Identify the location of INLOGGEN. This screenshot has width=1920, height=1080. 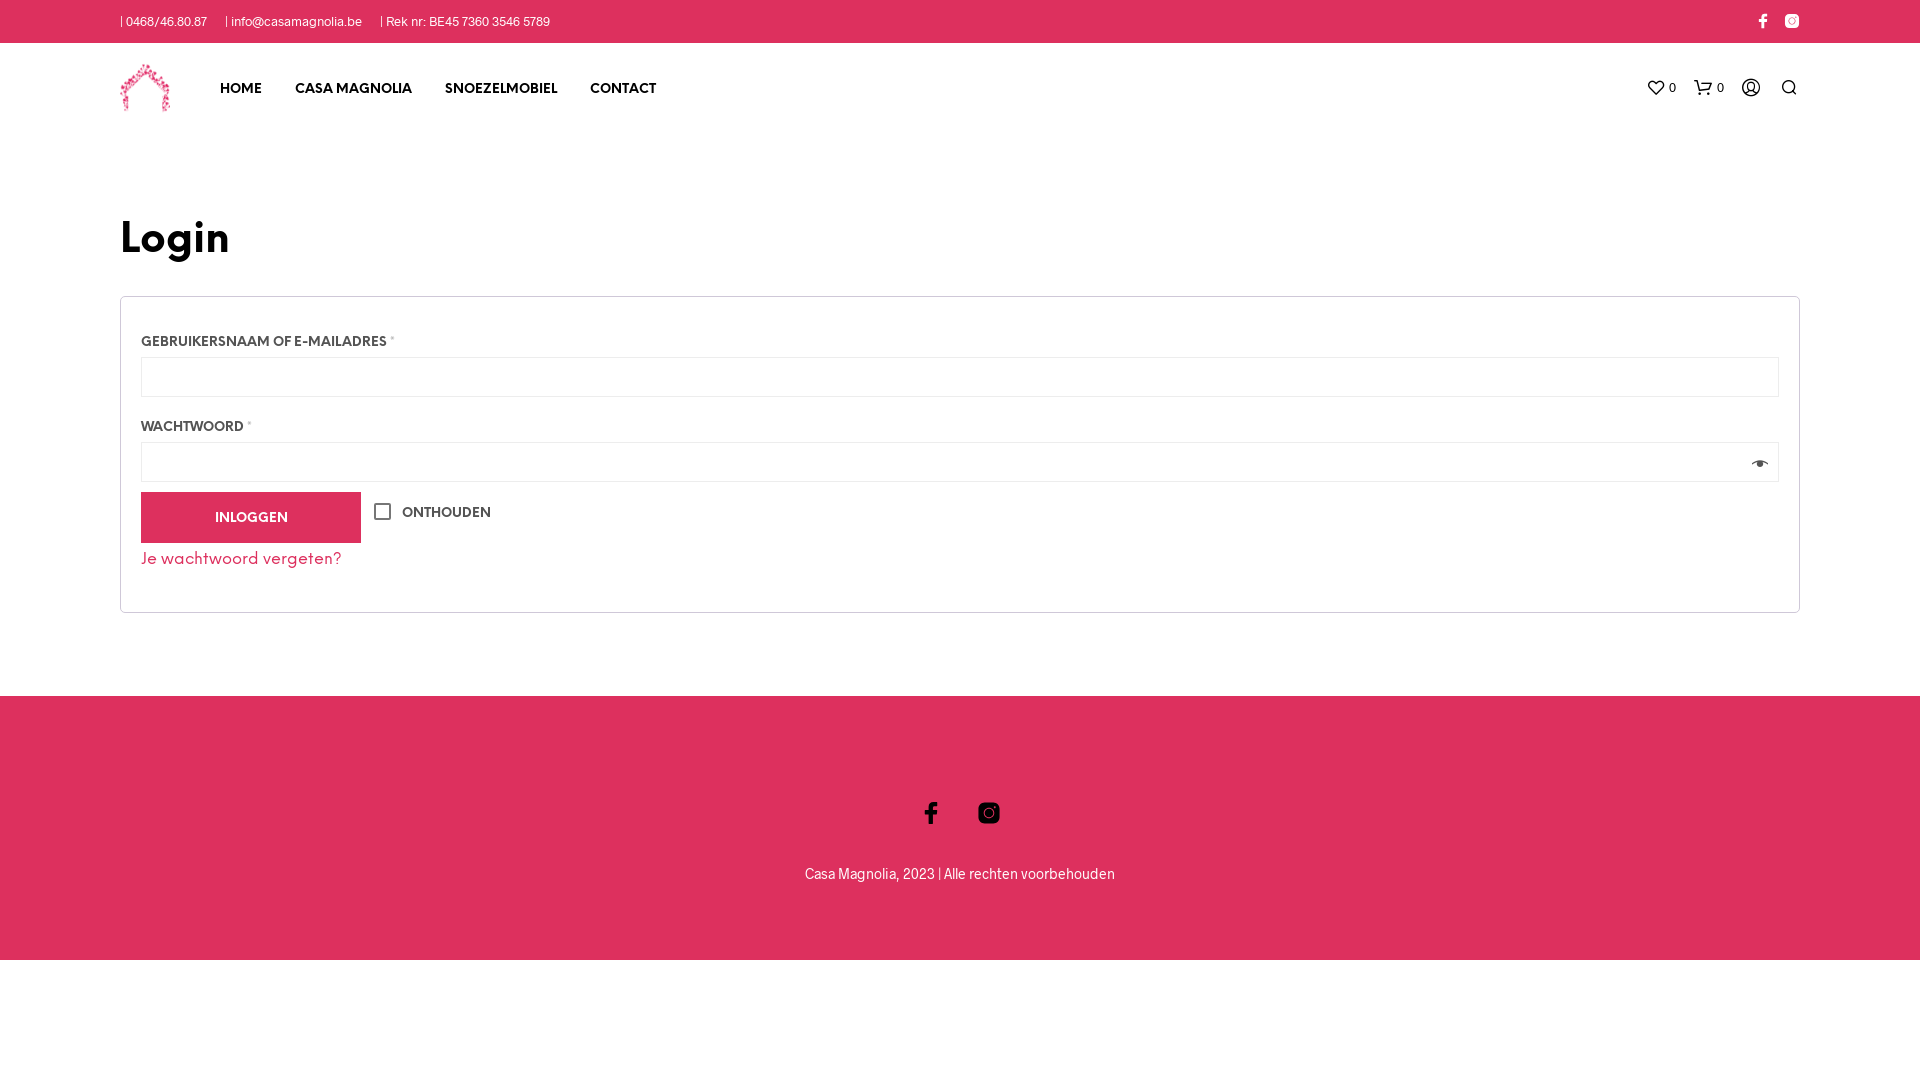
(251, 518).